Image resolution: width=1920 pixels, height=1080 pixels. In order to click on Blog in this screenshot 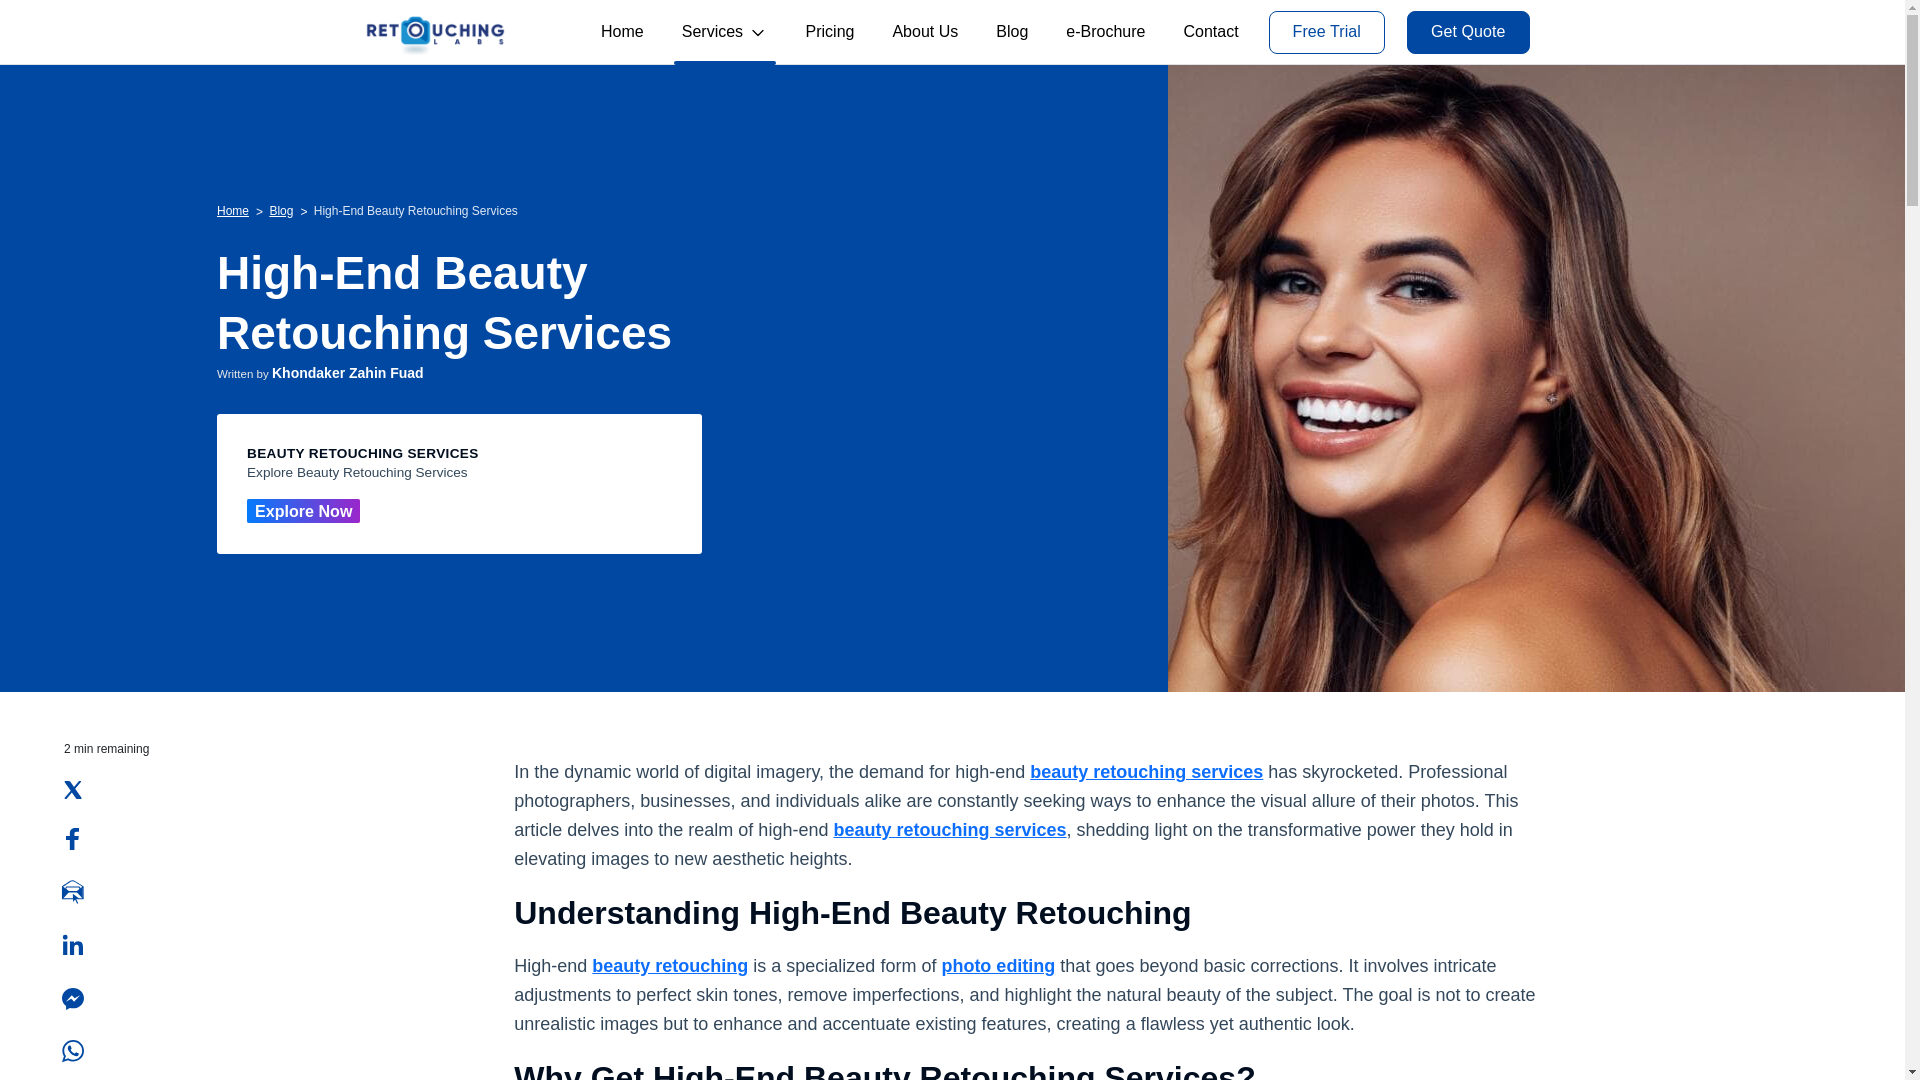, I will do `click(280, 210)`.